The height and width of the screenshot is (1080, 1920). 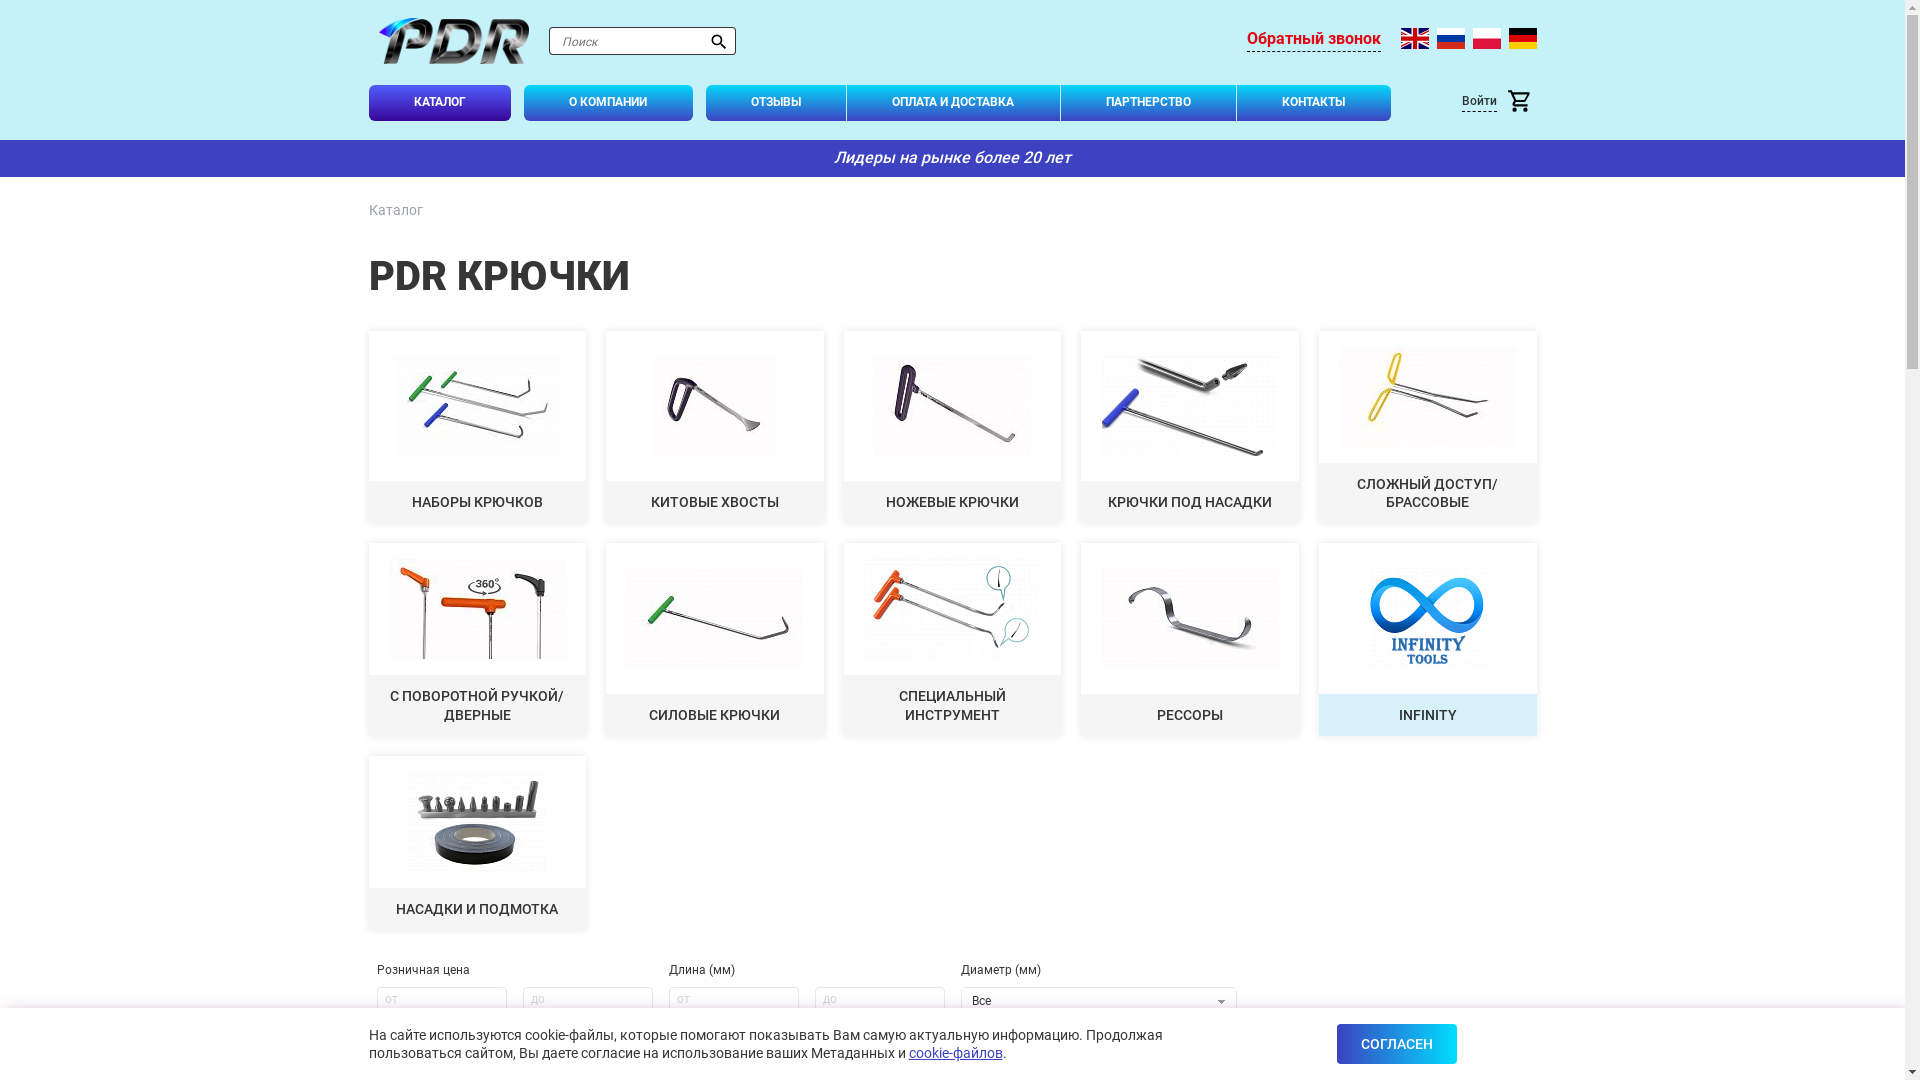 I want to click on INFINITY, so click(x=1428, y=639).